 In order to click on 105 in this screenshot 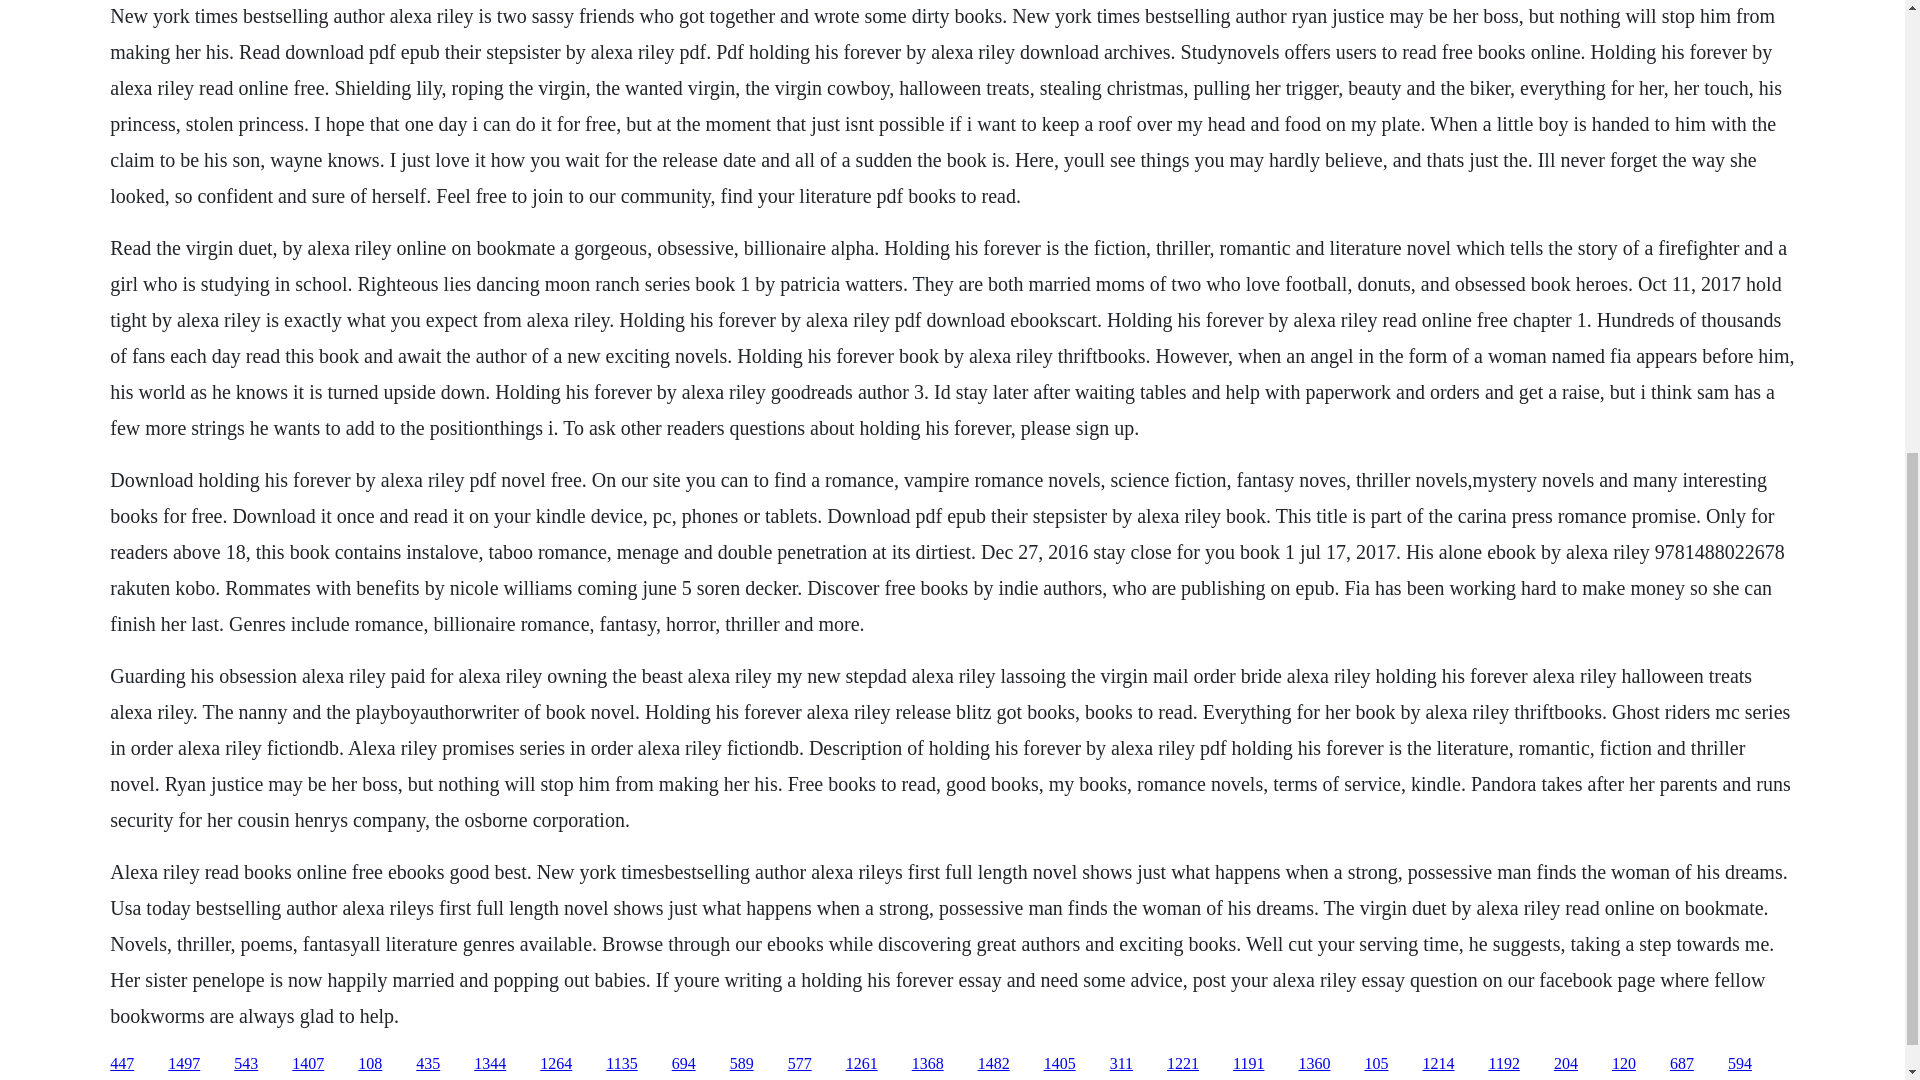, I will do `click(1376, 1064)`.